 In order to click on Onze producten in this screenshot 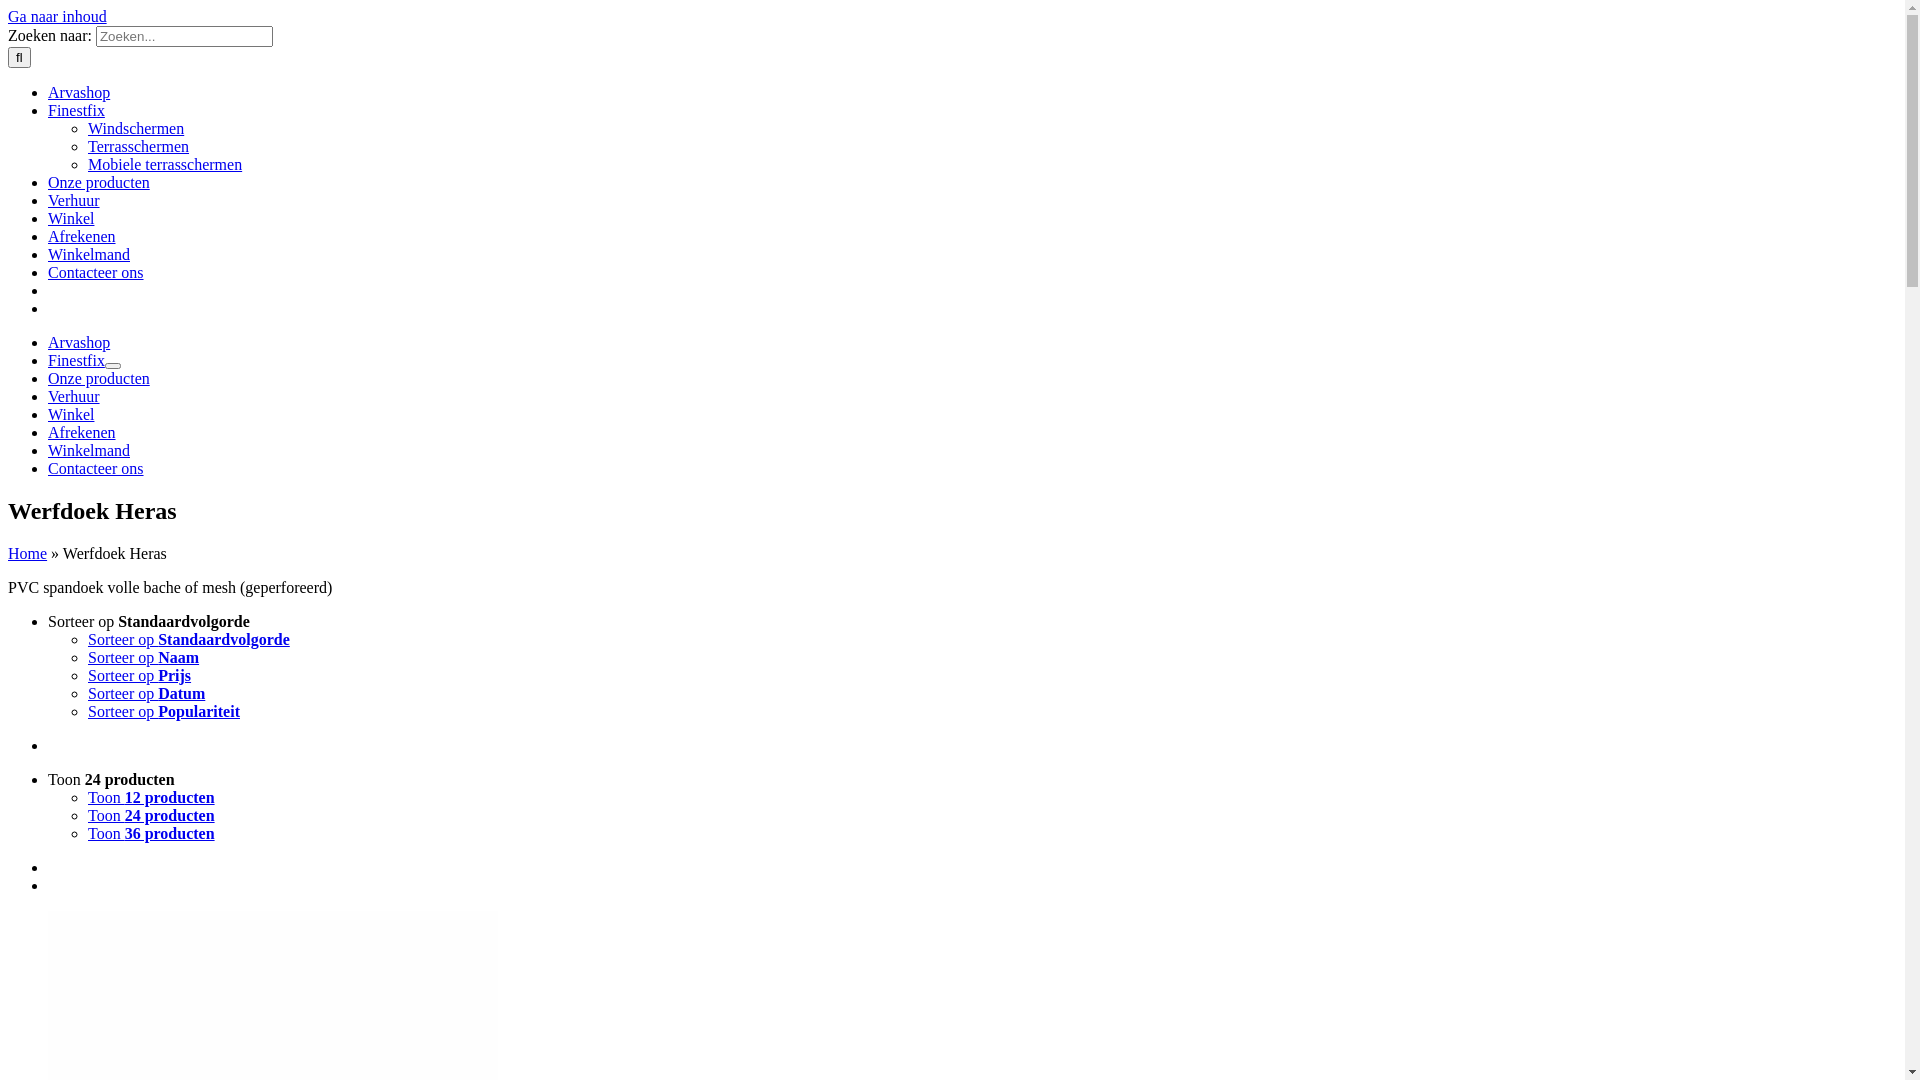, I will do `click(99, 378)`.